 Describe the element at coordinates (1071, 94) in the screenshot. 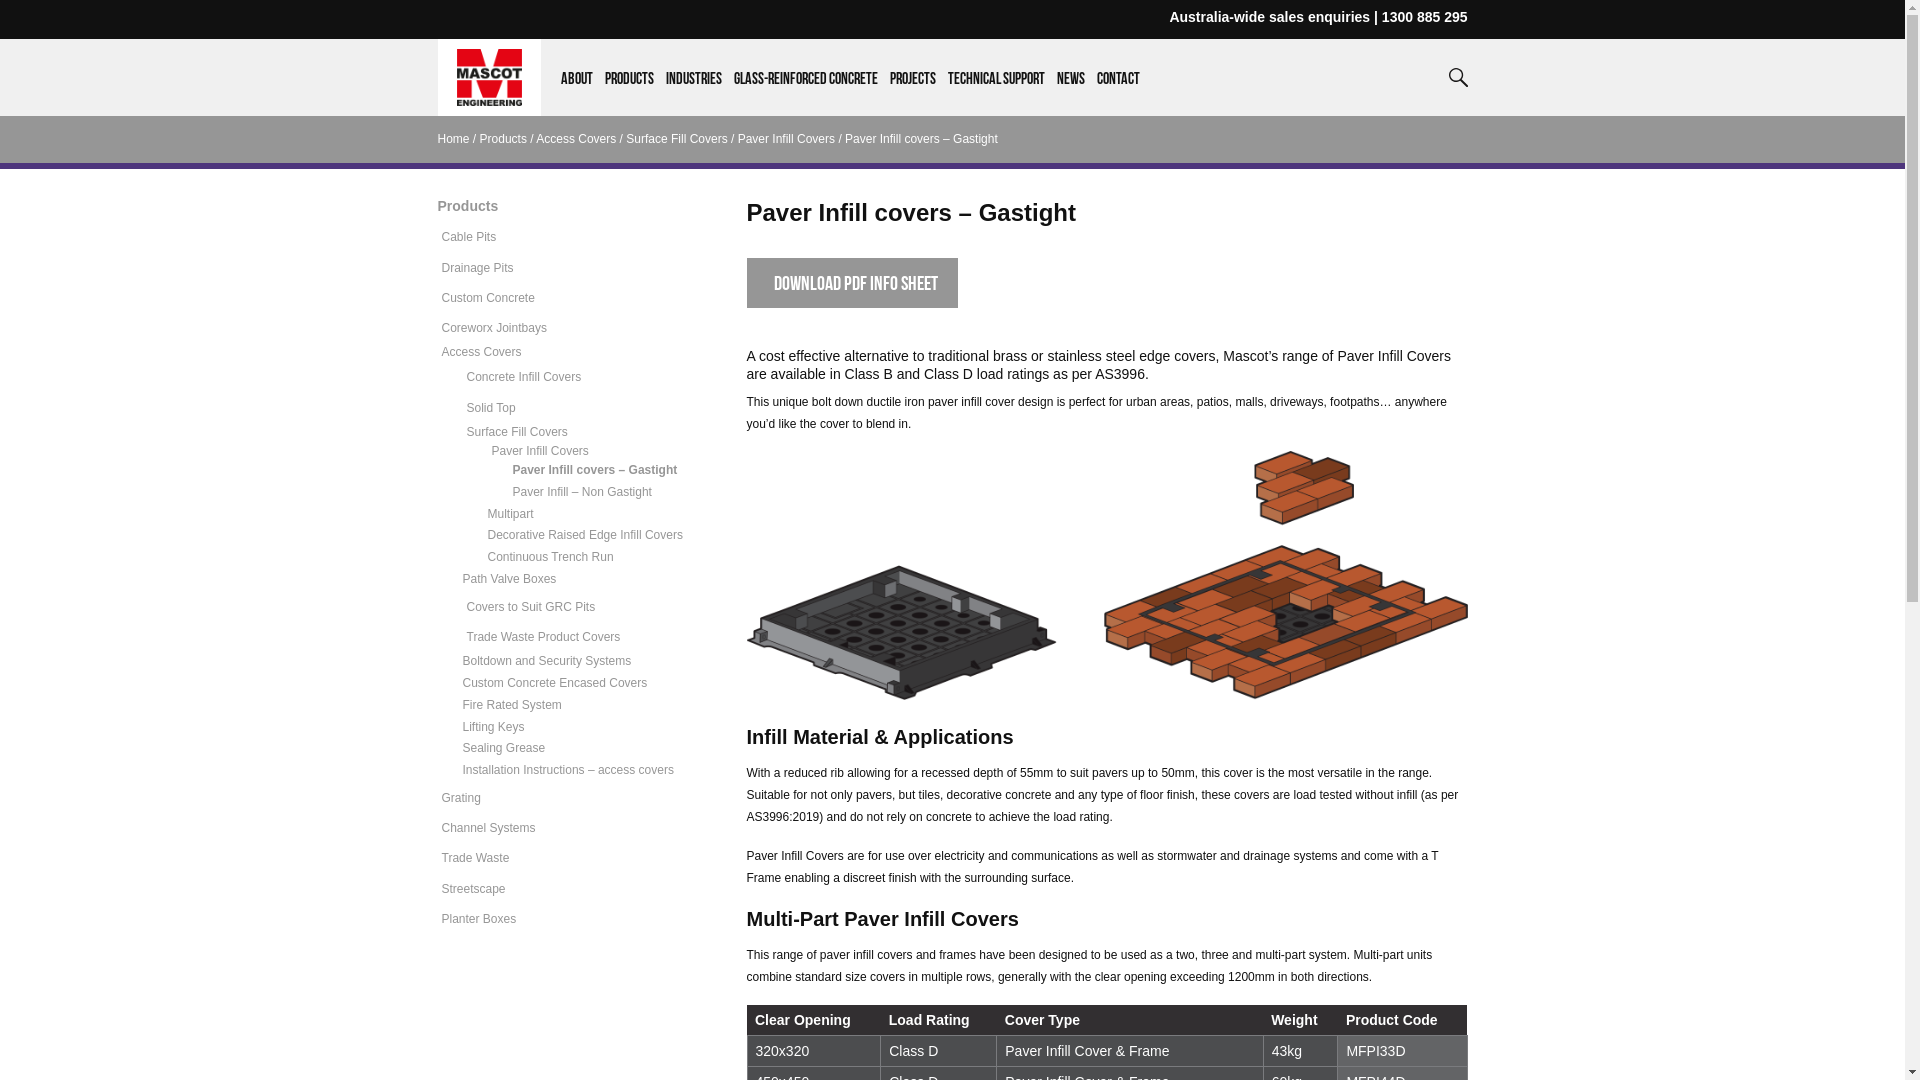

I see `News` at that location.